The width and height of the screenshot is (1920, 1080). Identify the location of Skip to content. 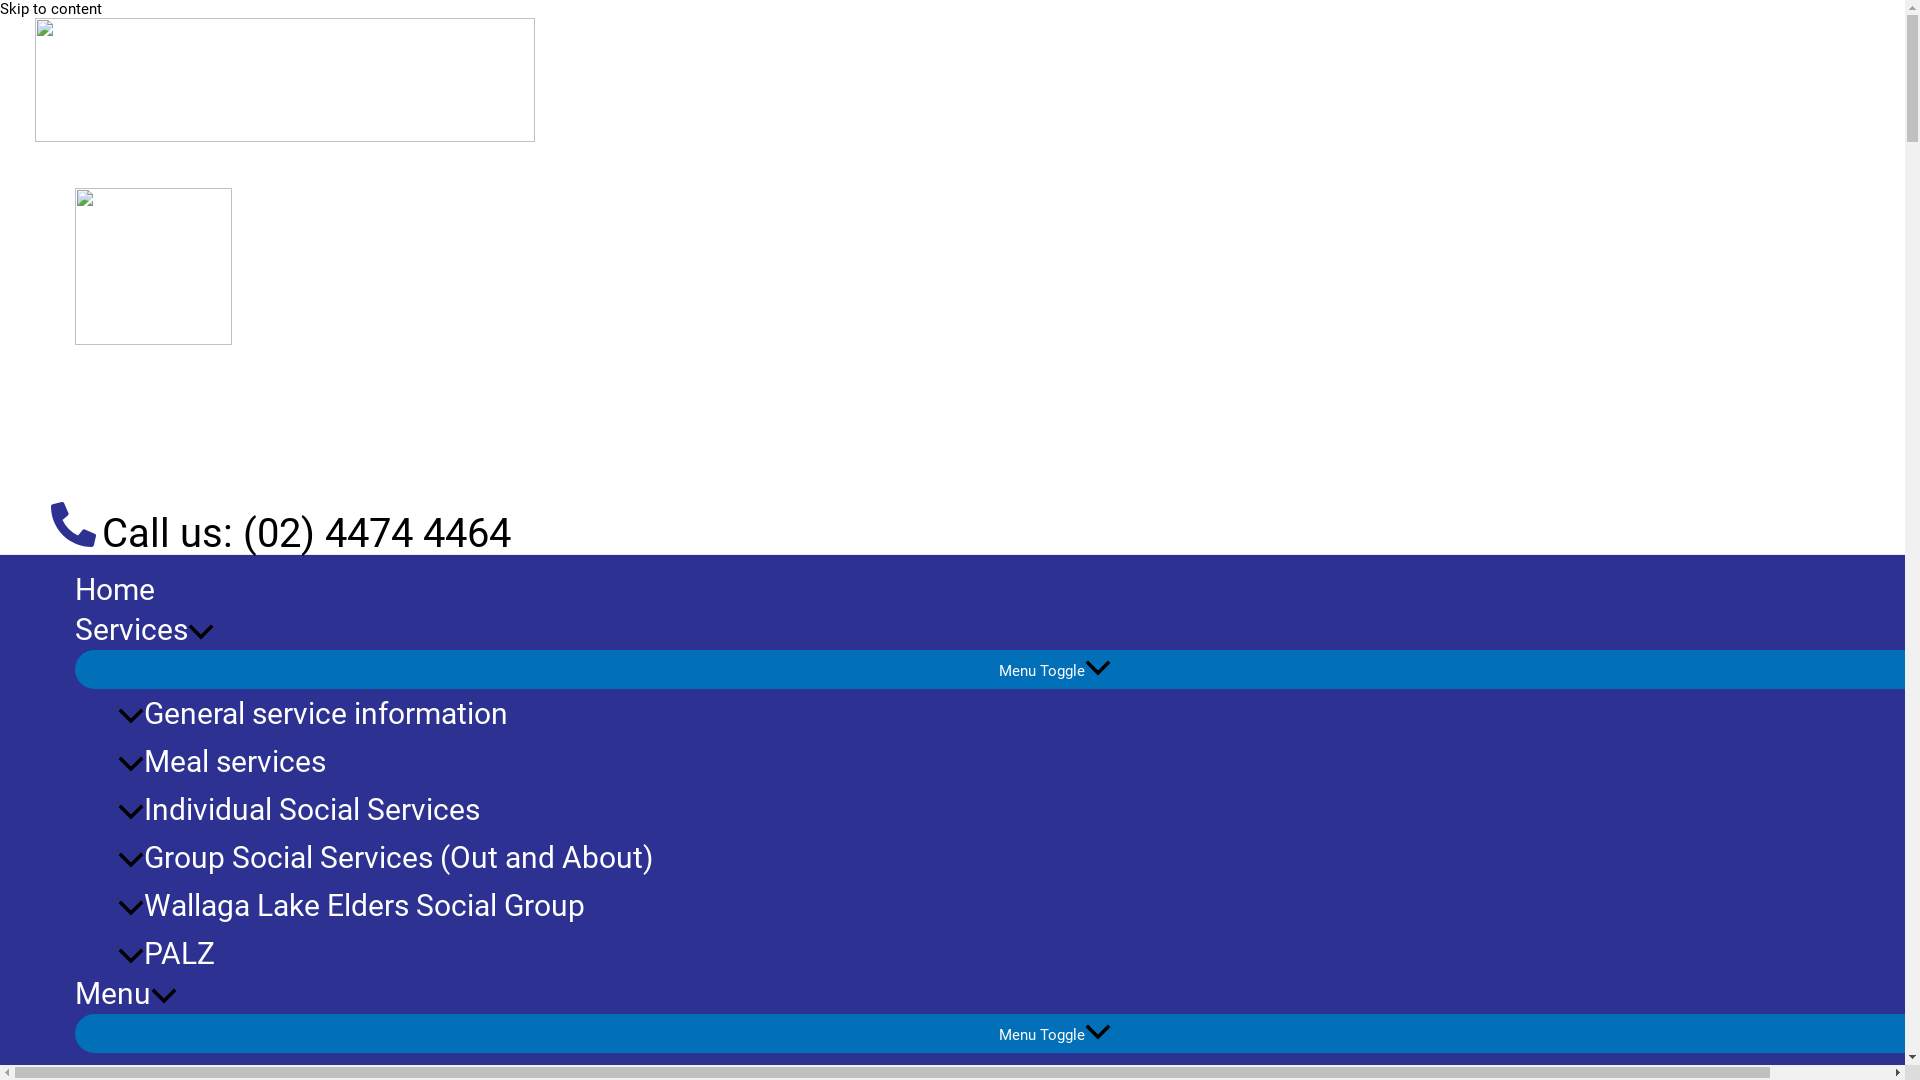
(51, 9).